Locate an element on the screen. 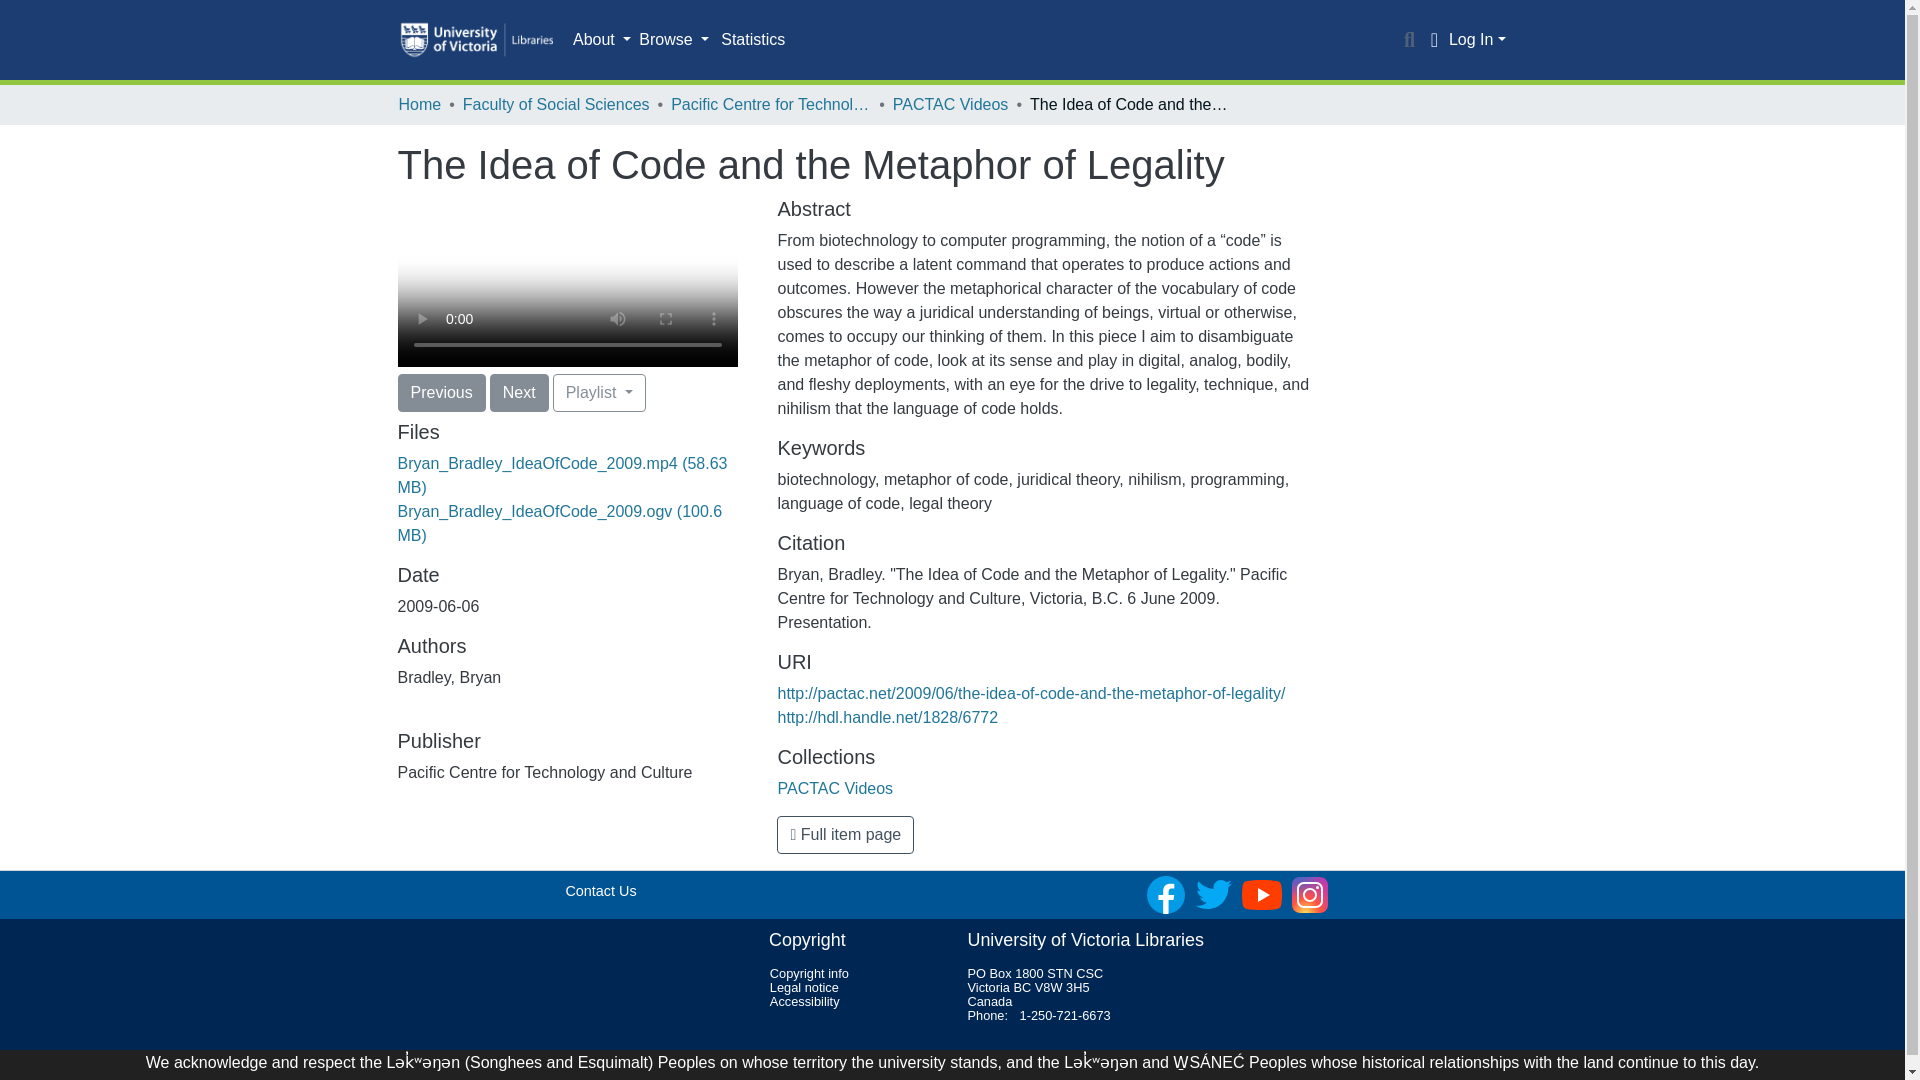 The image size is (1920, 1080). Browse is located at coordinates (674, 40).